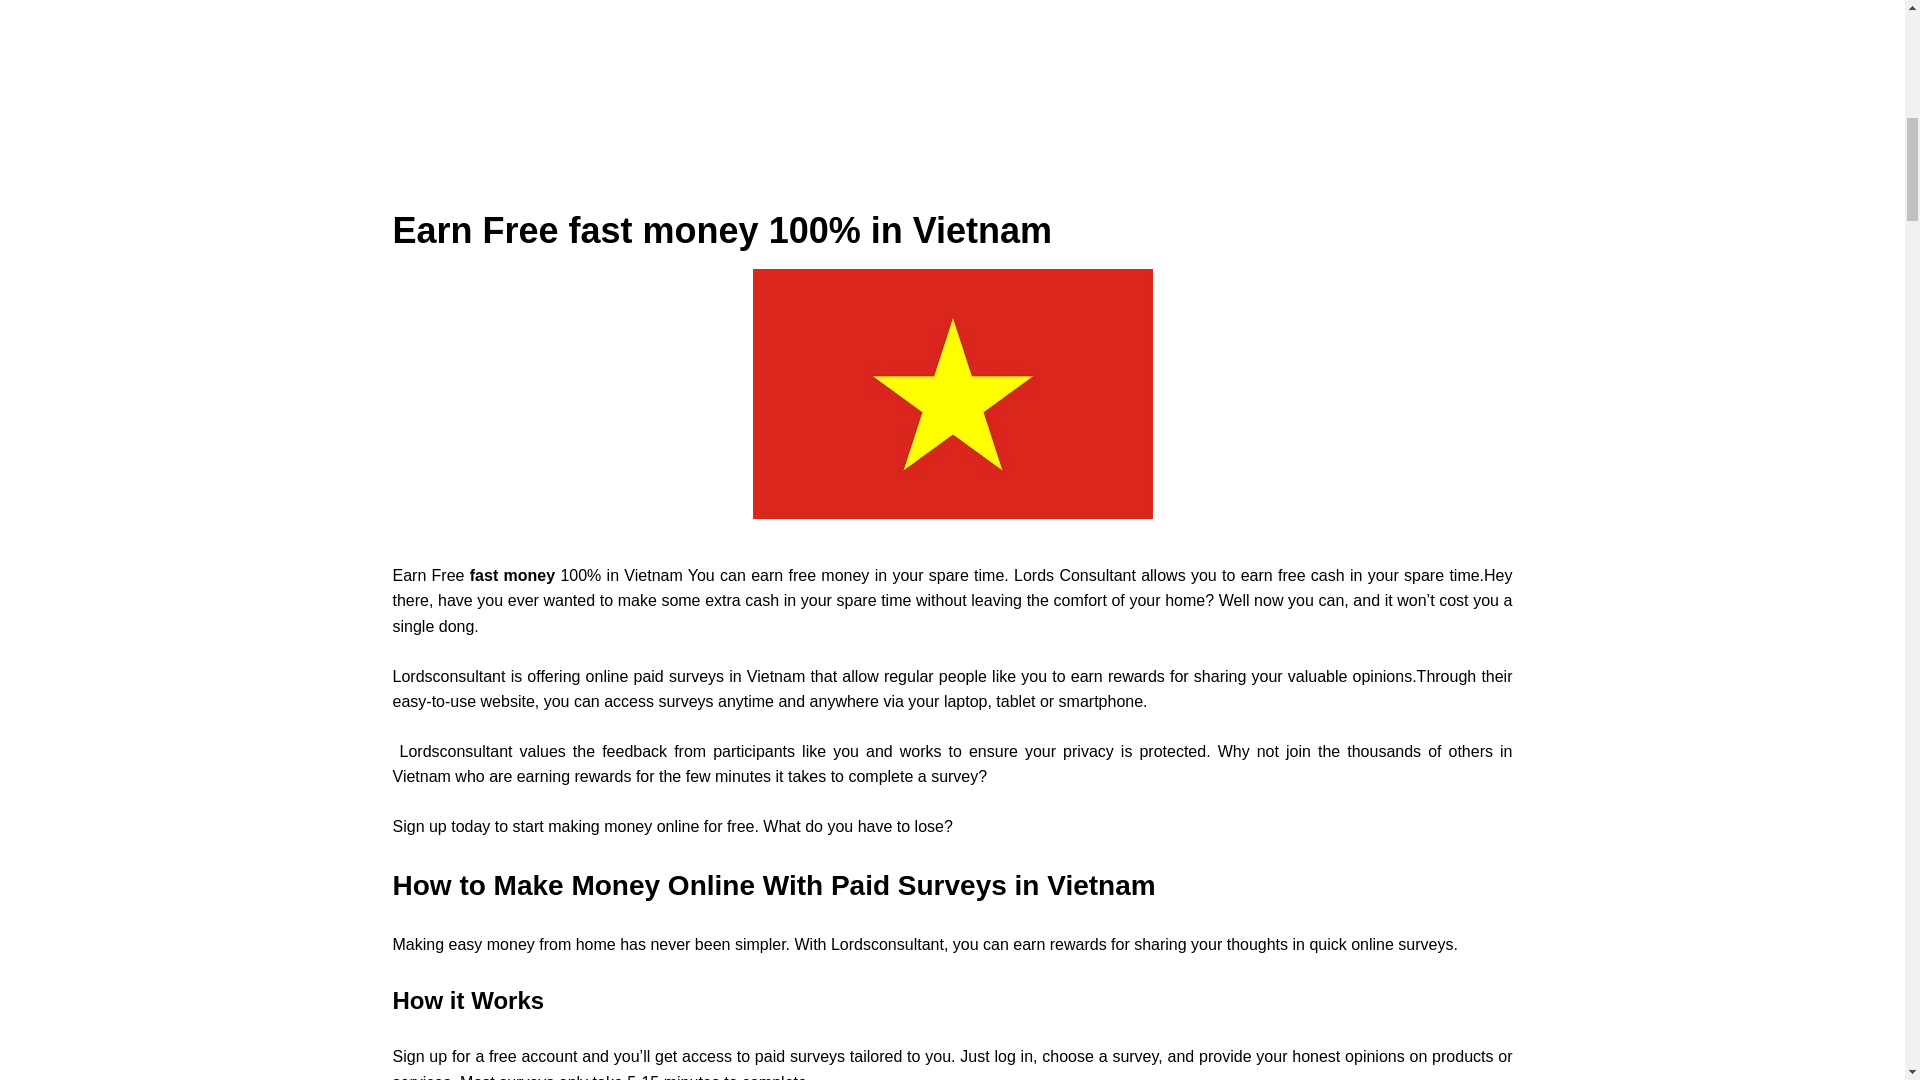 The image size is (1920, 1080). What do you see at coordinates (952, 394) in the screenshot?
I see `Online Paid Survey Vietnam 1` at bounding box center [952, 394].